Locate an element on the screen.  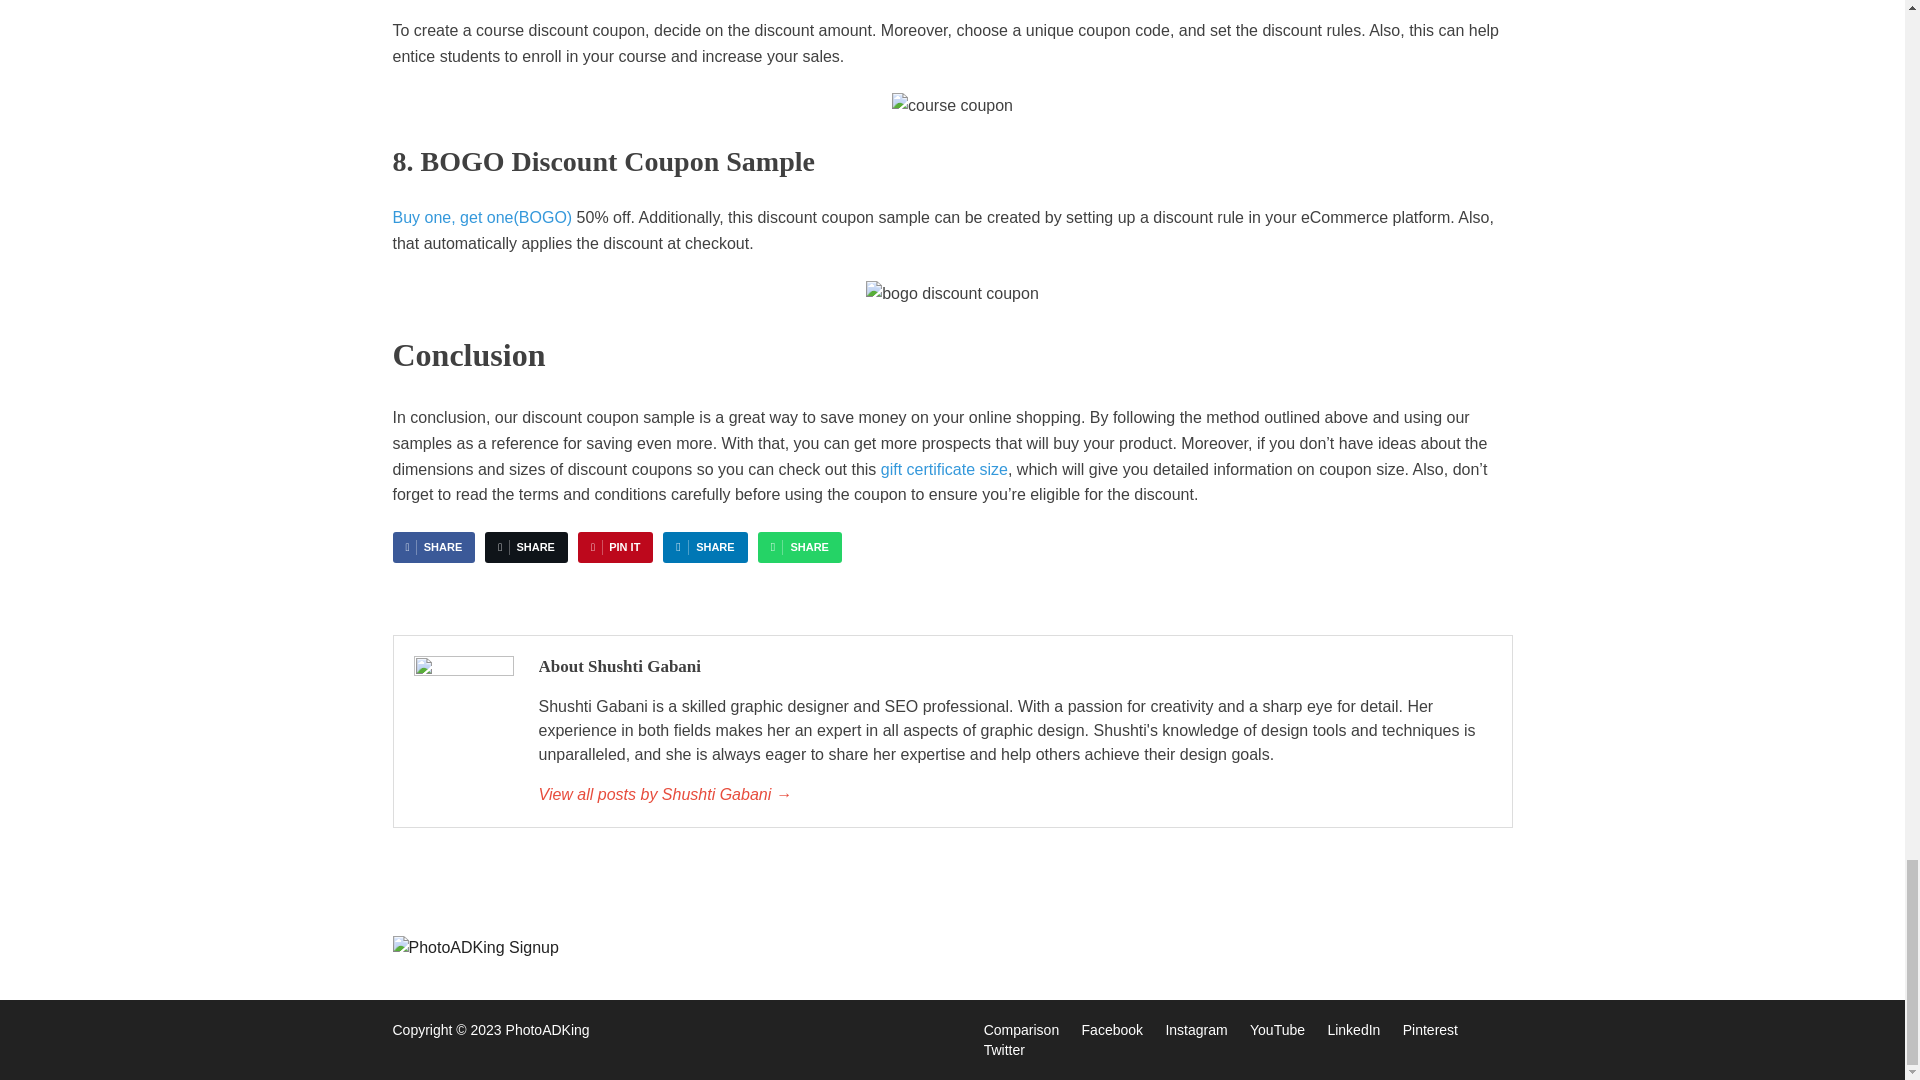
Comparison is located at coordinates (1020, 1030).